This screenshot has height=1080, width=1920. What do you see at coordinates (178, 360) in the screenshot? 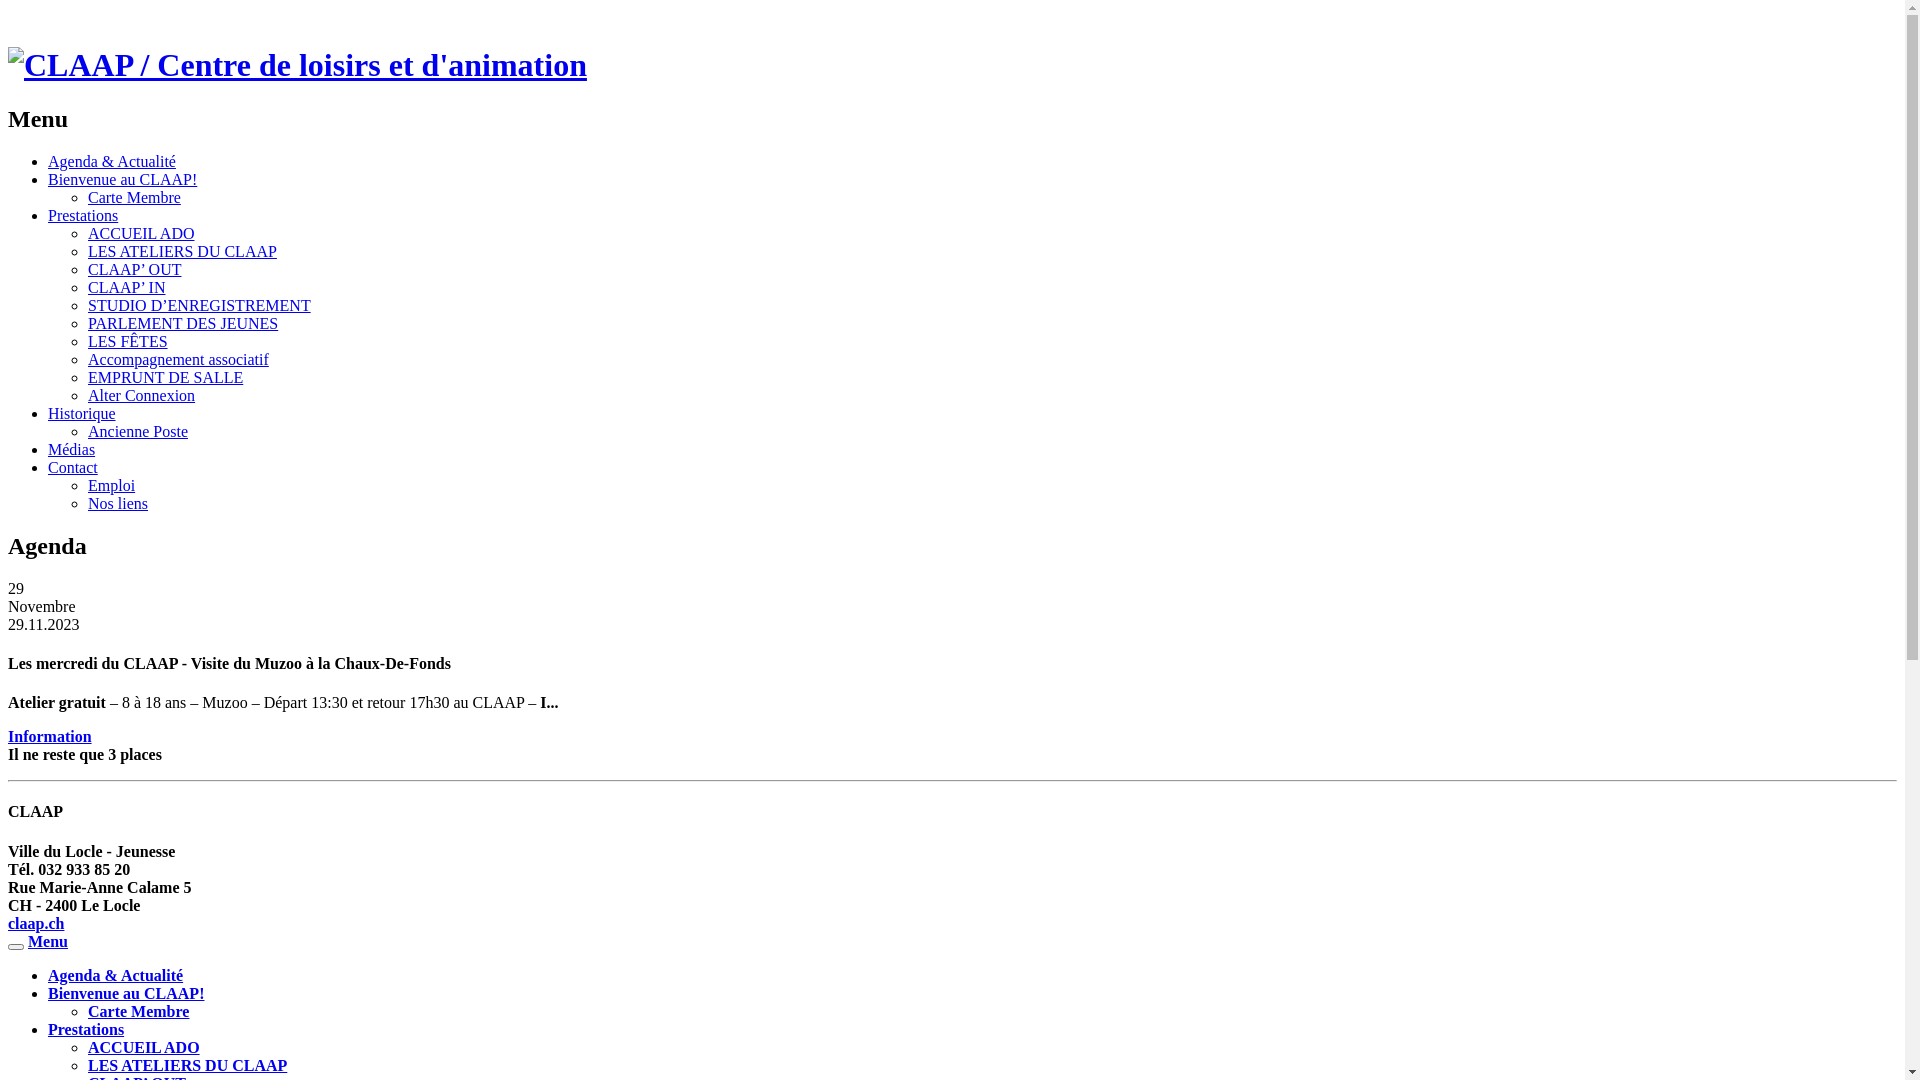
I see `Accompagnement associatif` at bounding box center [178, 360].